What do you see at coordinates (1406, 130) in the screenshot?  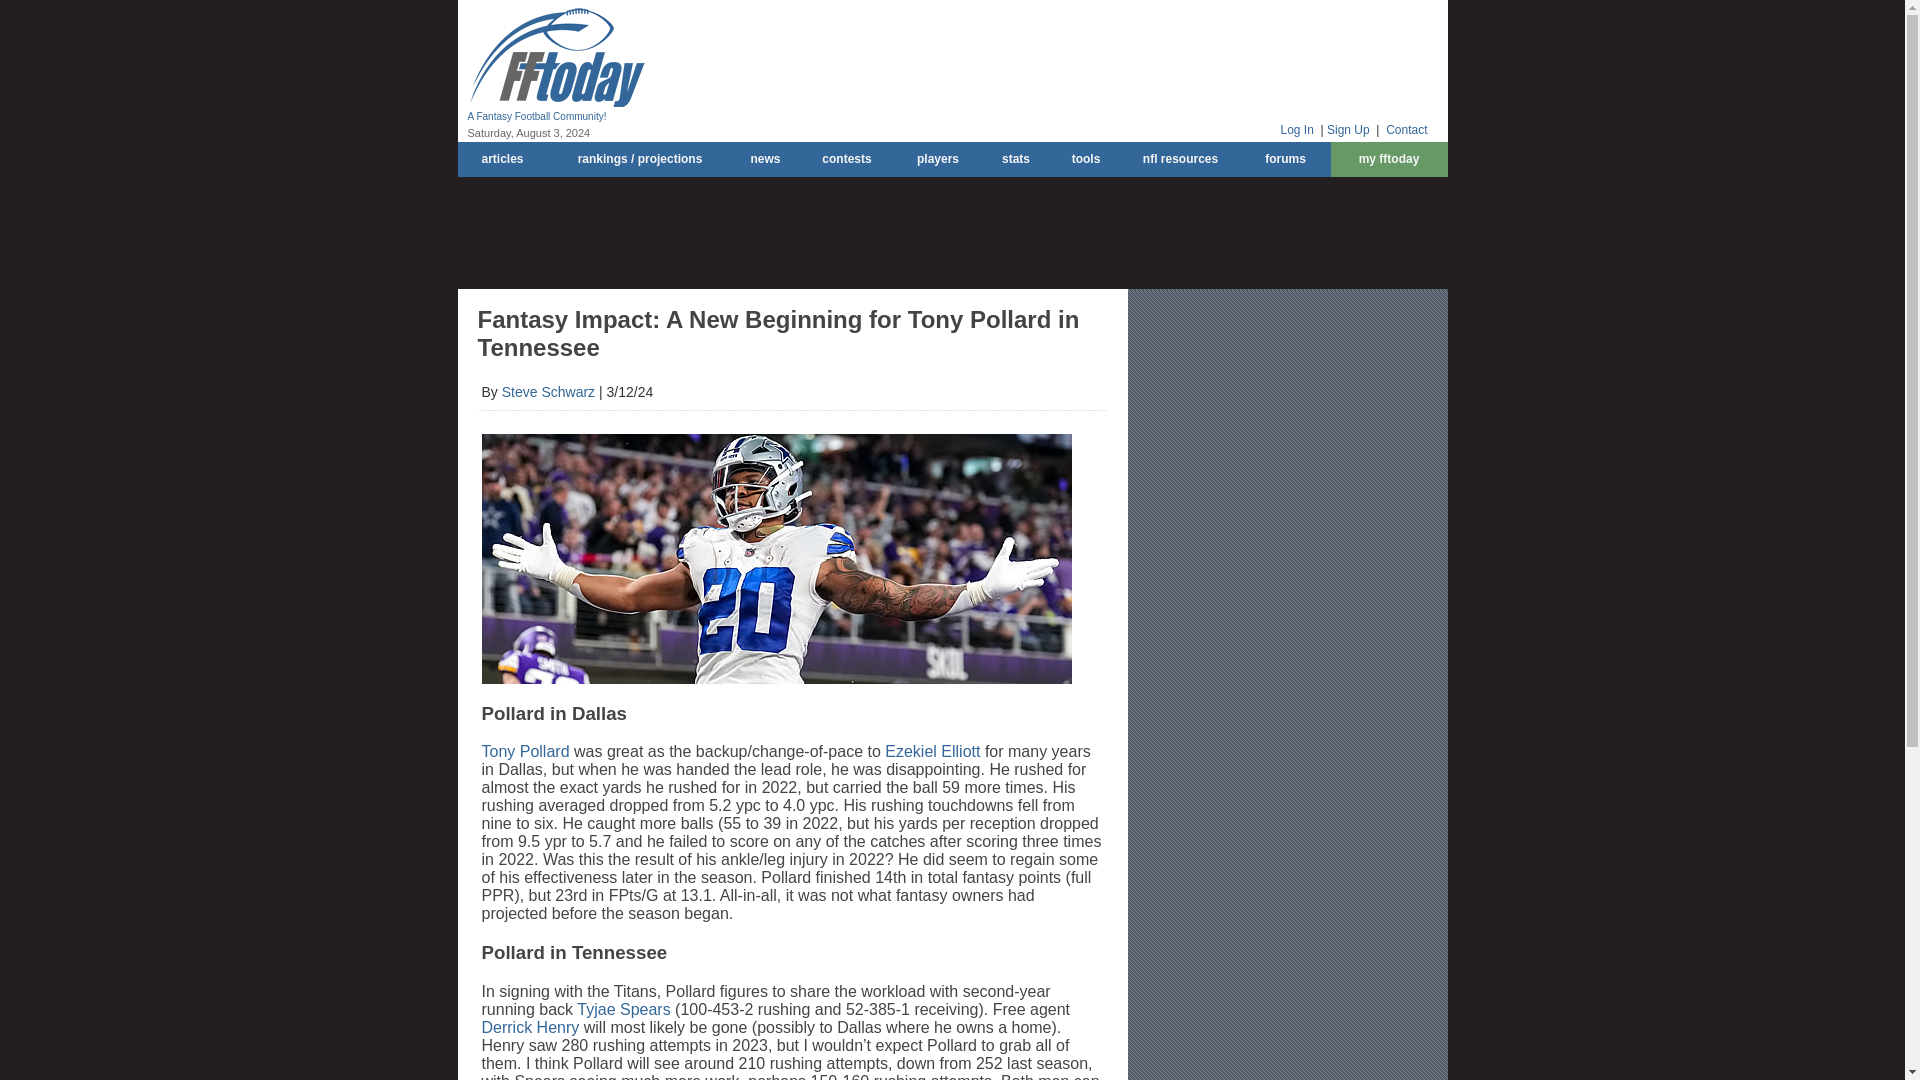 I see `Contact` at bounding box center [1406, 130].